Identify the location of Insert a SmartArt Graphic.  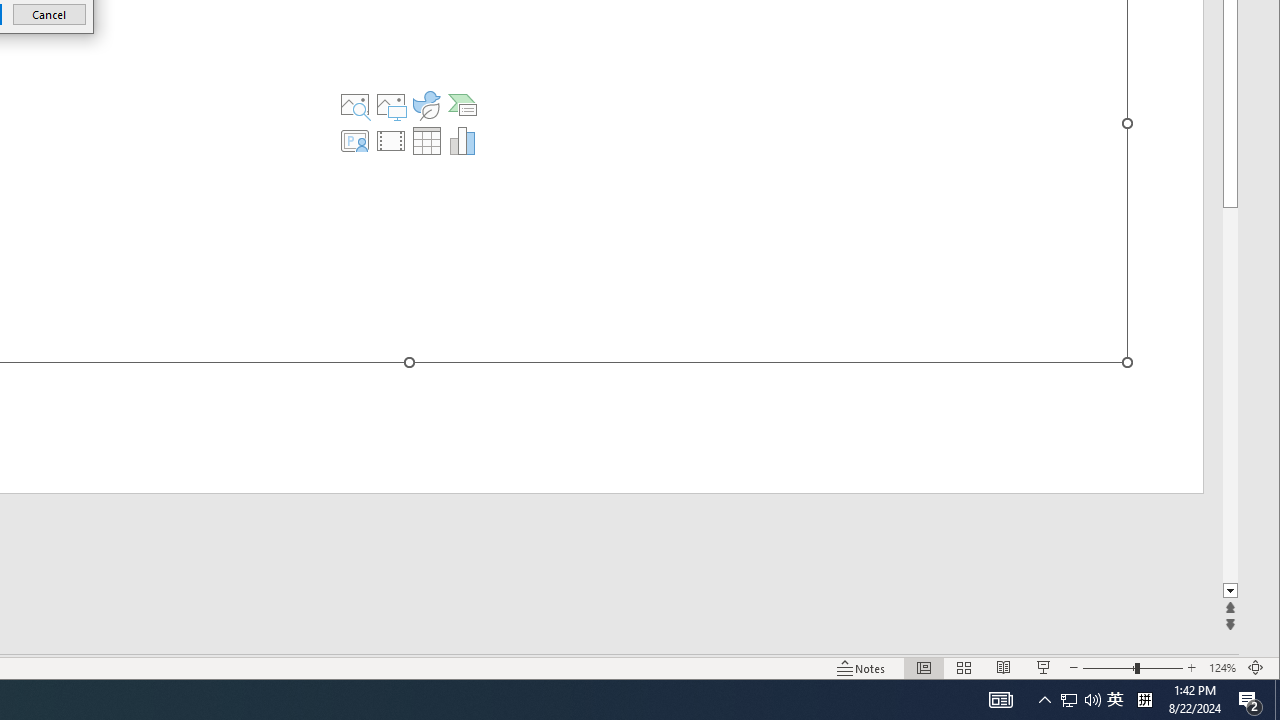
(462, 104).